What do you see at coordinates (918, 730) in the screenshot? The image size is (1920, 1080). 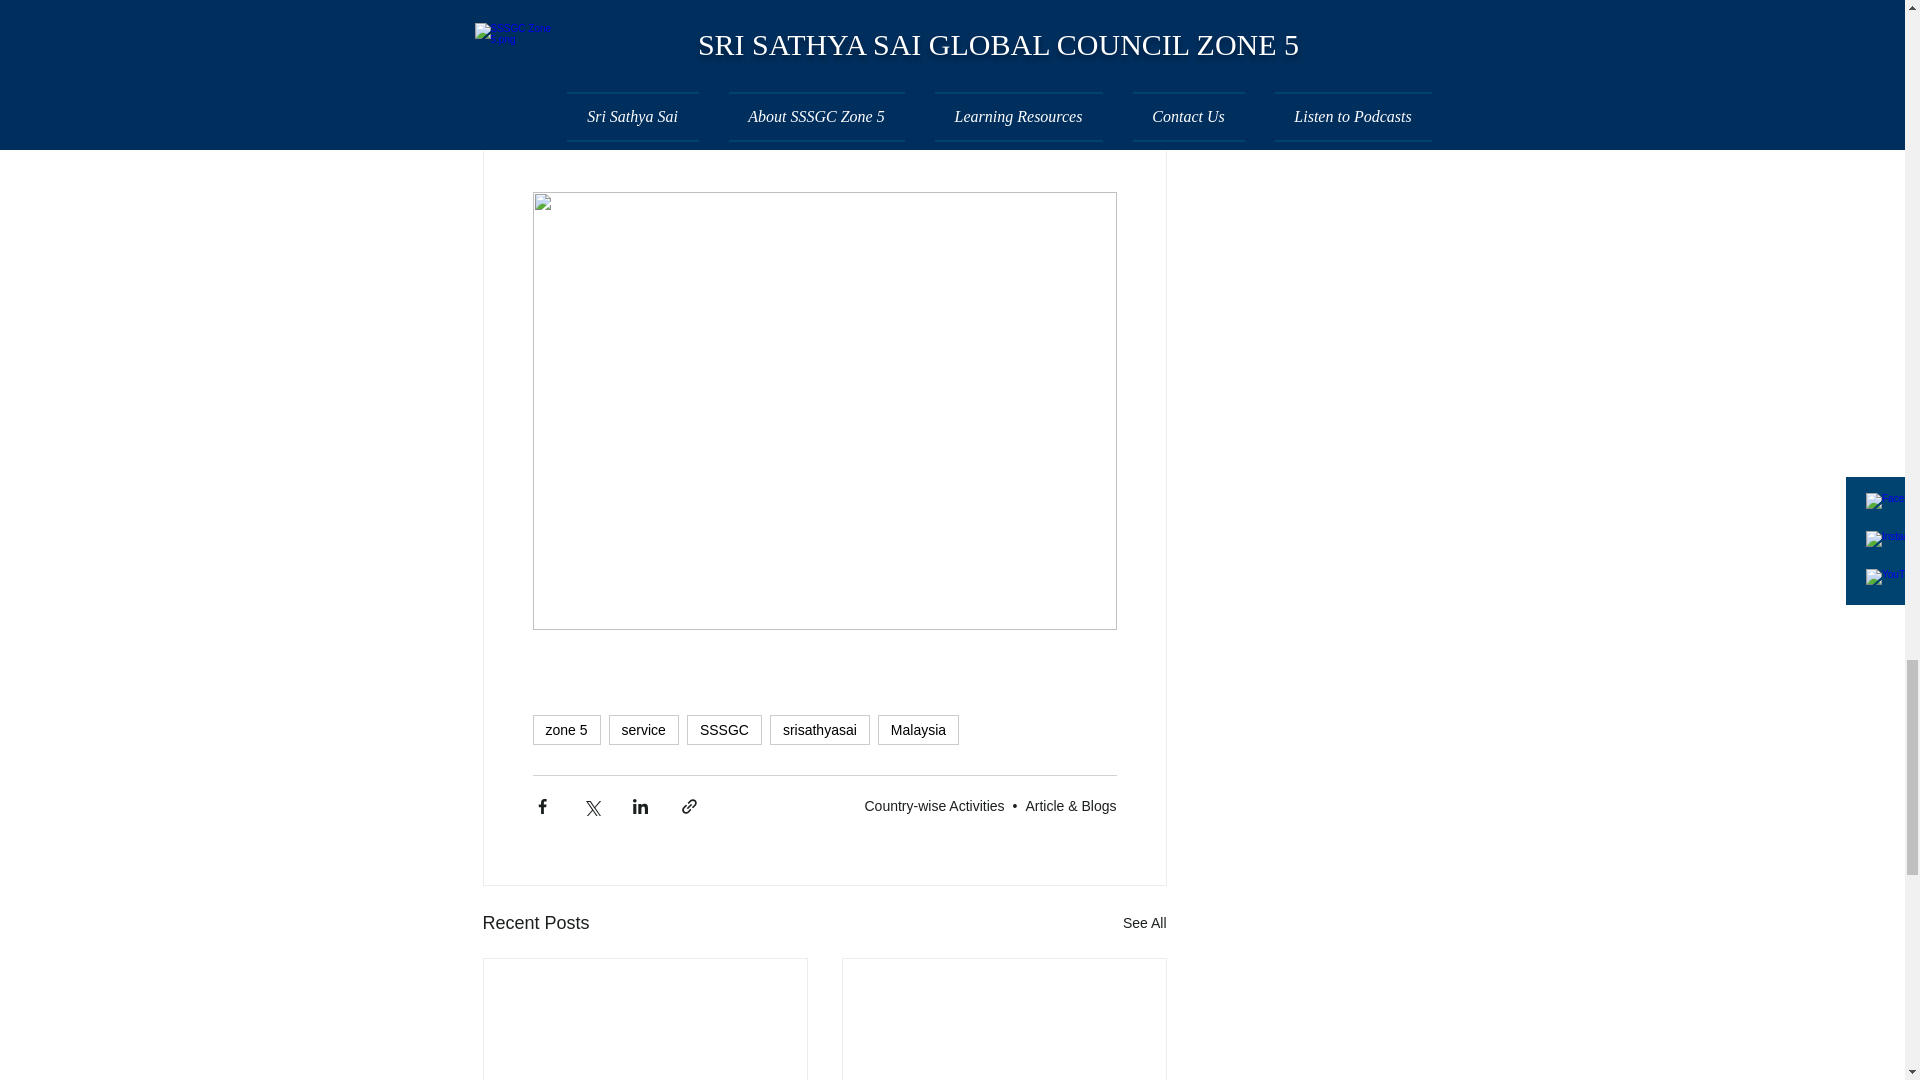 I see `Malaysia` at bounding box center [918, 730].